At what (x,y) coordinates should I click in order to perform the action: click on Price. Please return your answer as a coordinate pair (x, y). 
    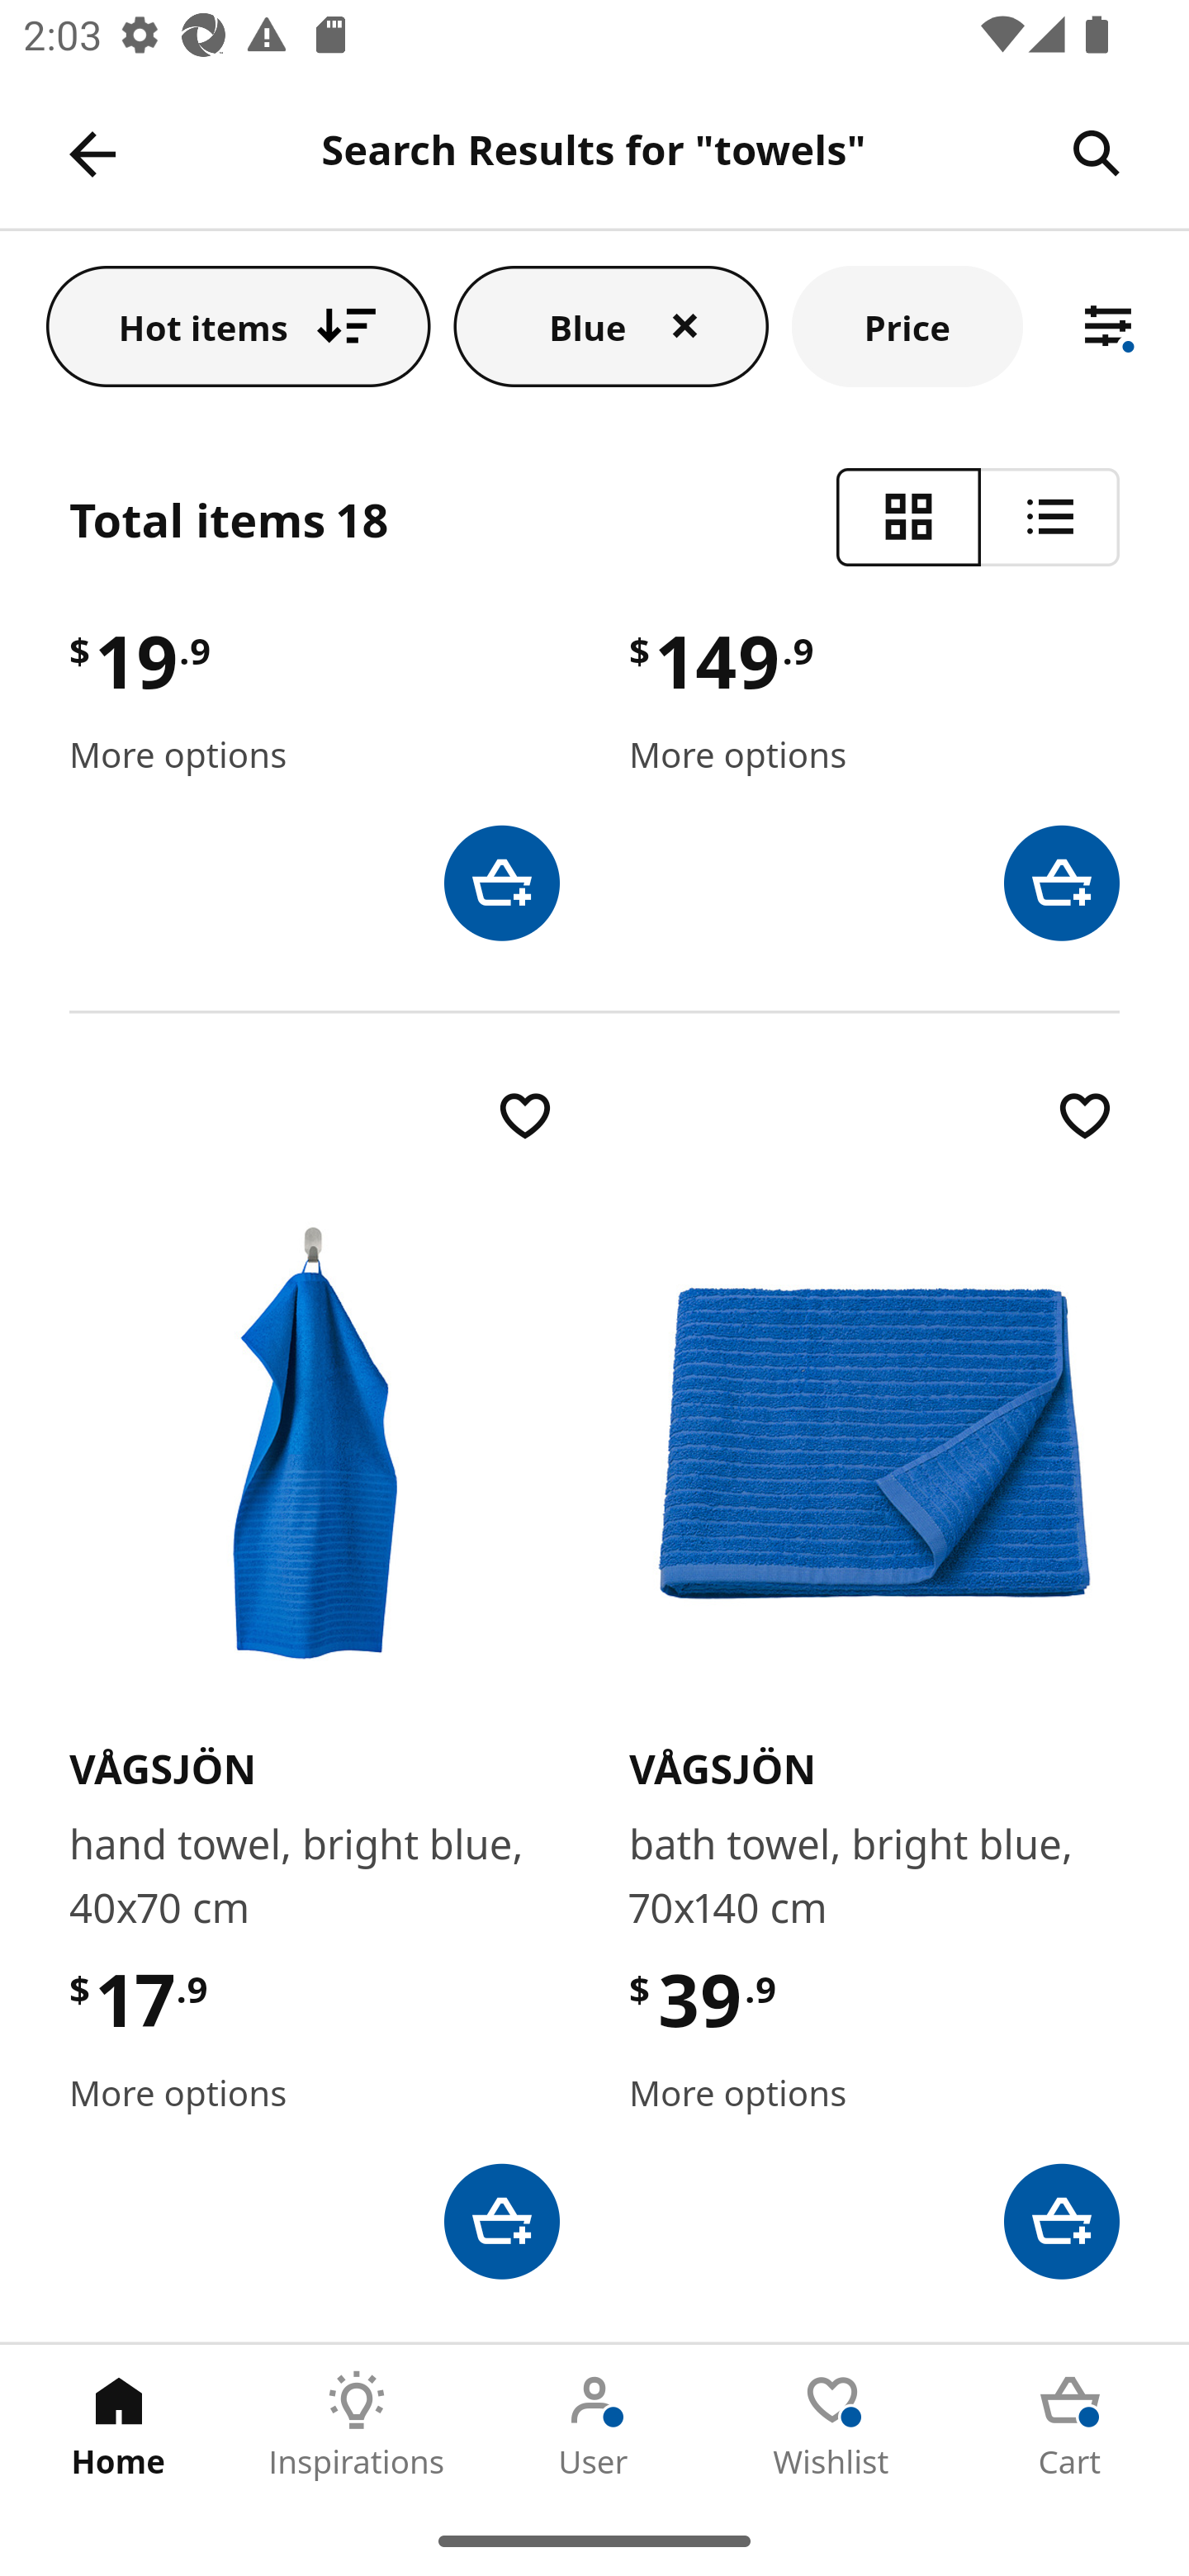
    Looking at the image, I should click on (907, 325).